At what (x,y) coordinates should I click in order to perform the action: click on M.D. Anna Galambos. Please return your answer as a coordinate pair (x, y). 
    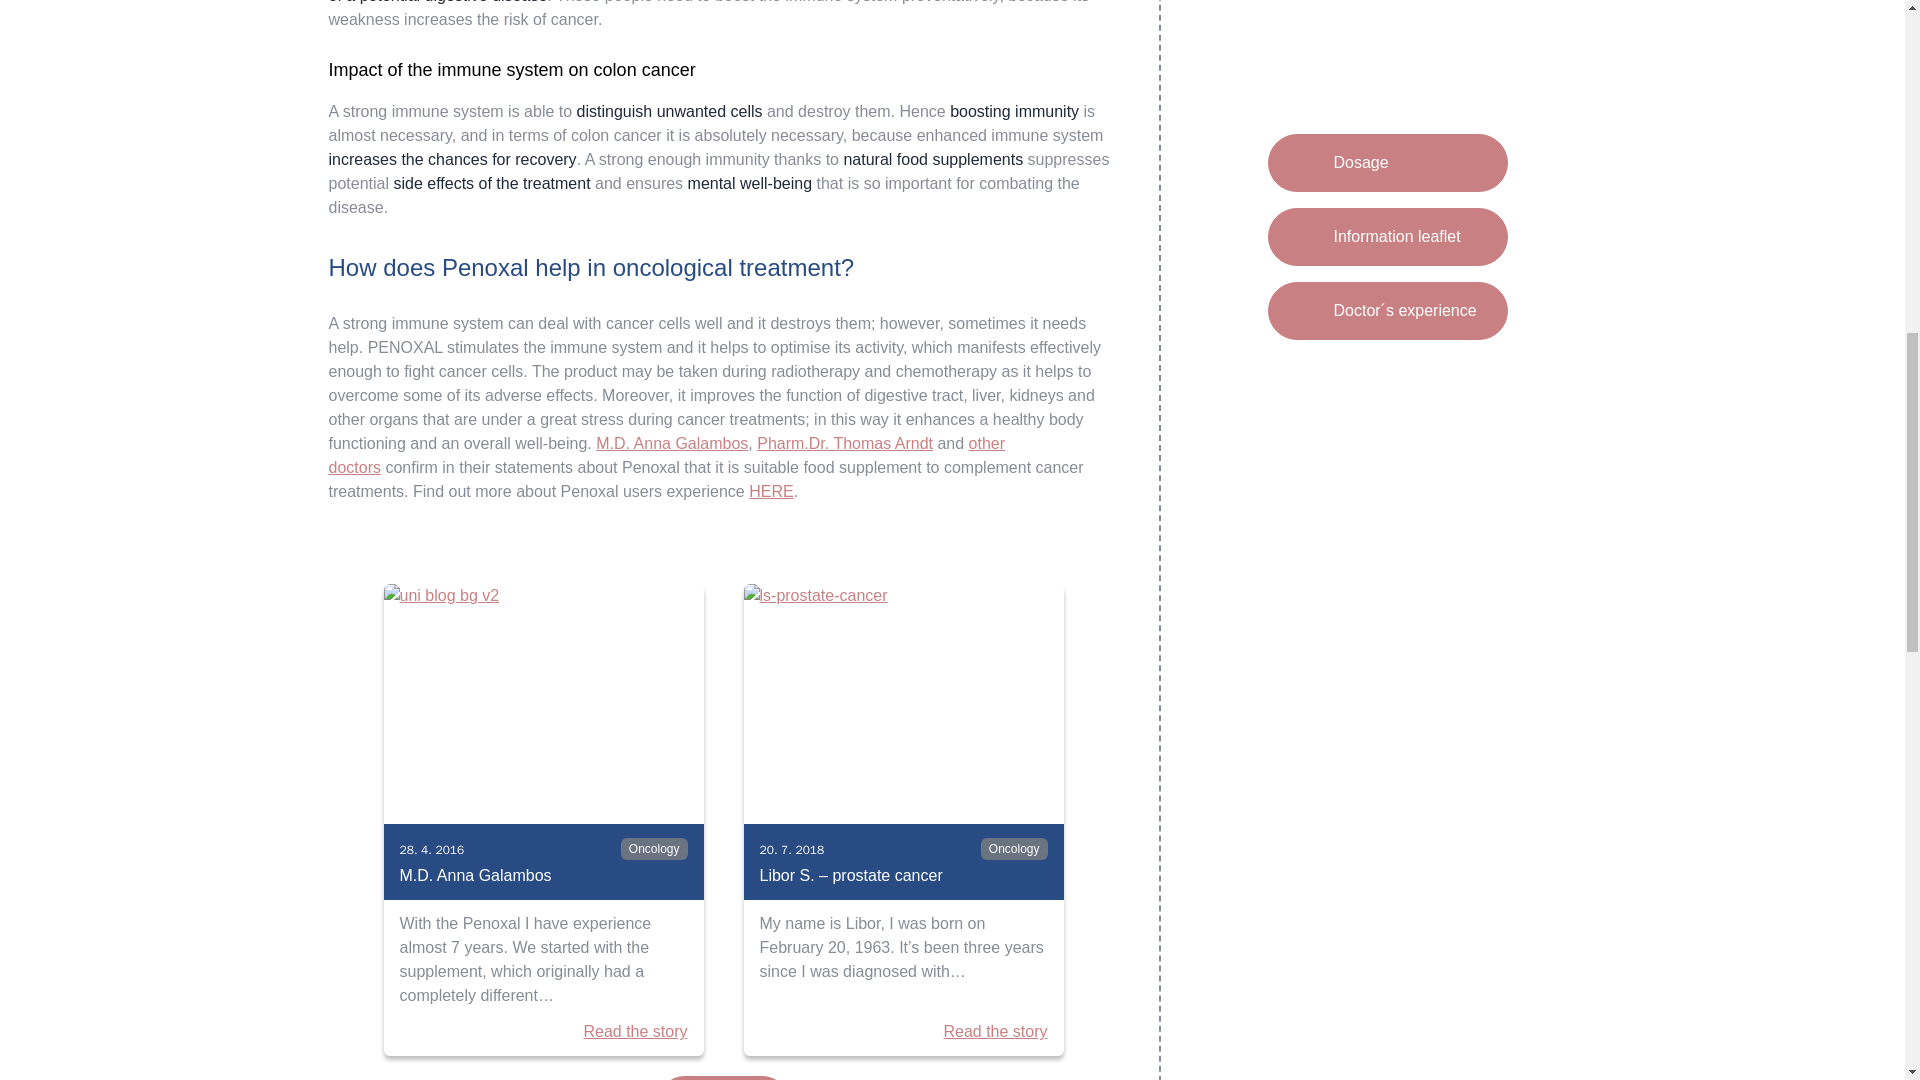
    Looking at the image, I should click on (672, 444).